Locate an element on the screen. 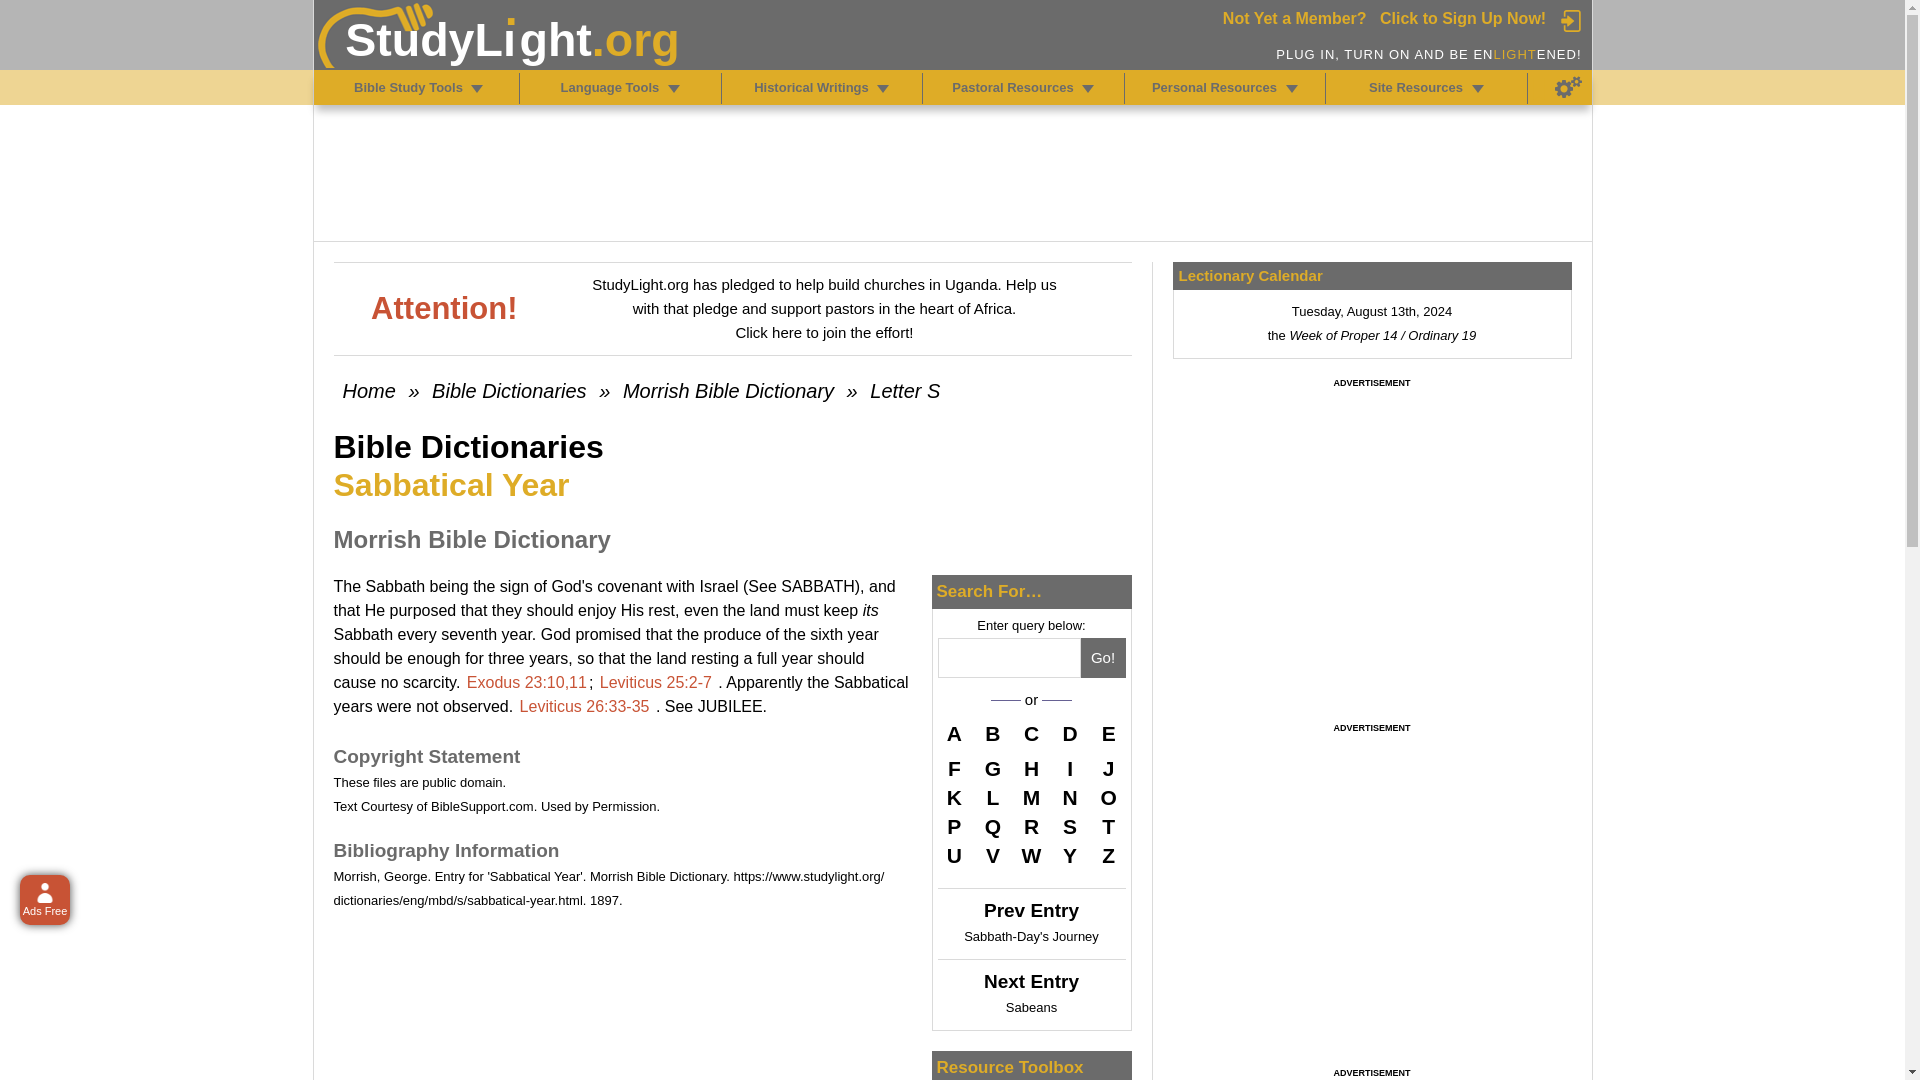  Personal Resources is located at coordinates (1292, 88).